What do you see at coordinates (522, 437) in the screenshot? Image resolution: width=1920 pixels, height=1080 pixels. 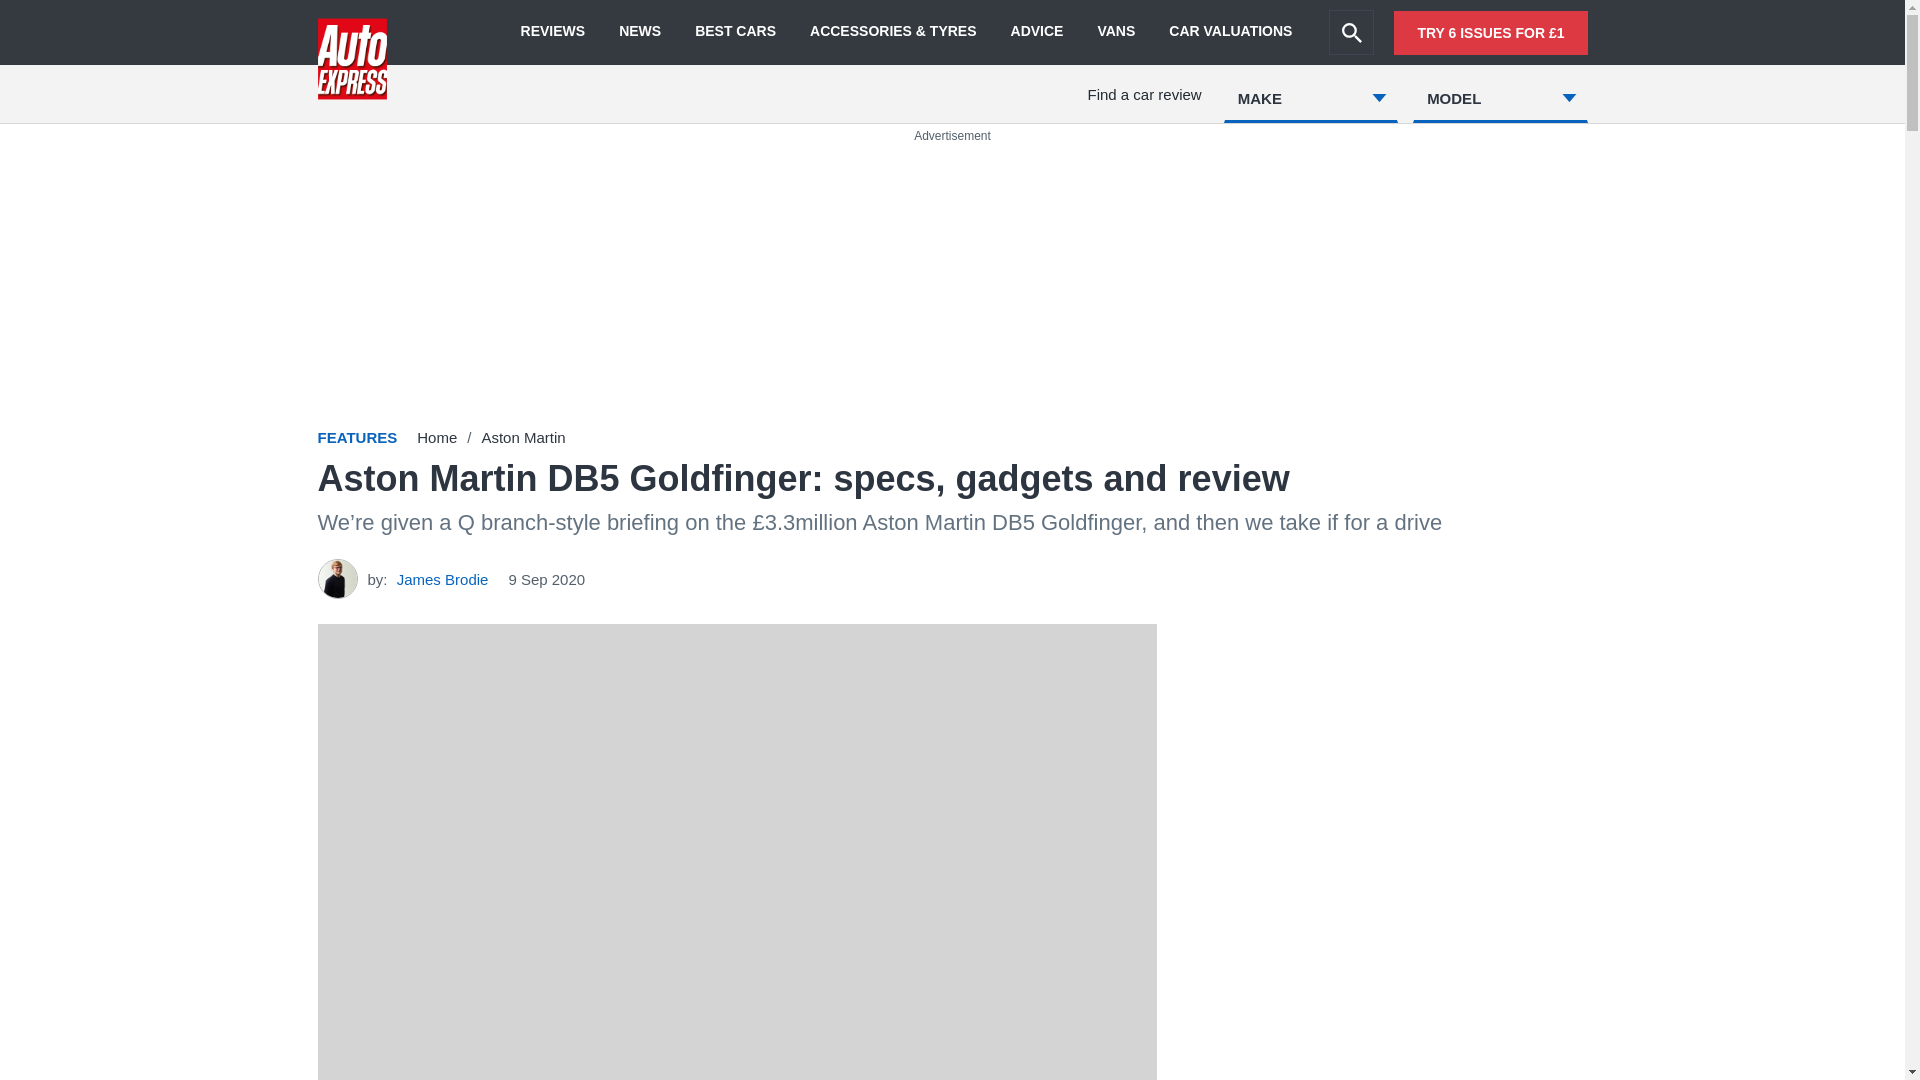 I see `Aston Martin` at bounding box center [522, 437].